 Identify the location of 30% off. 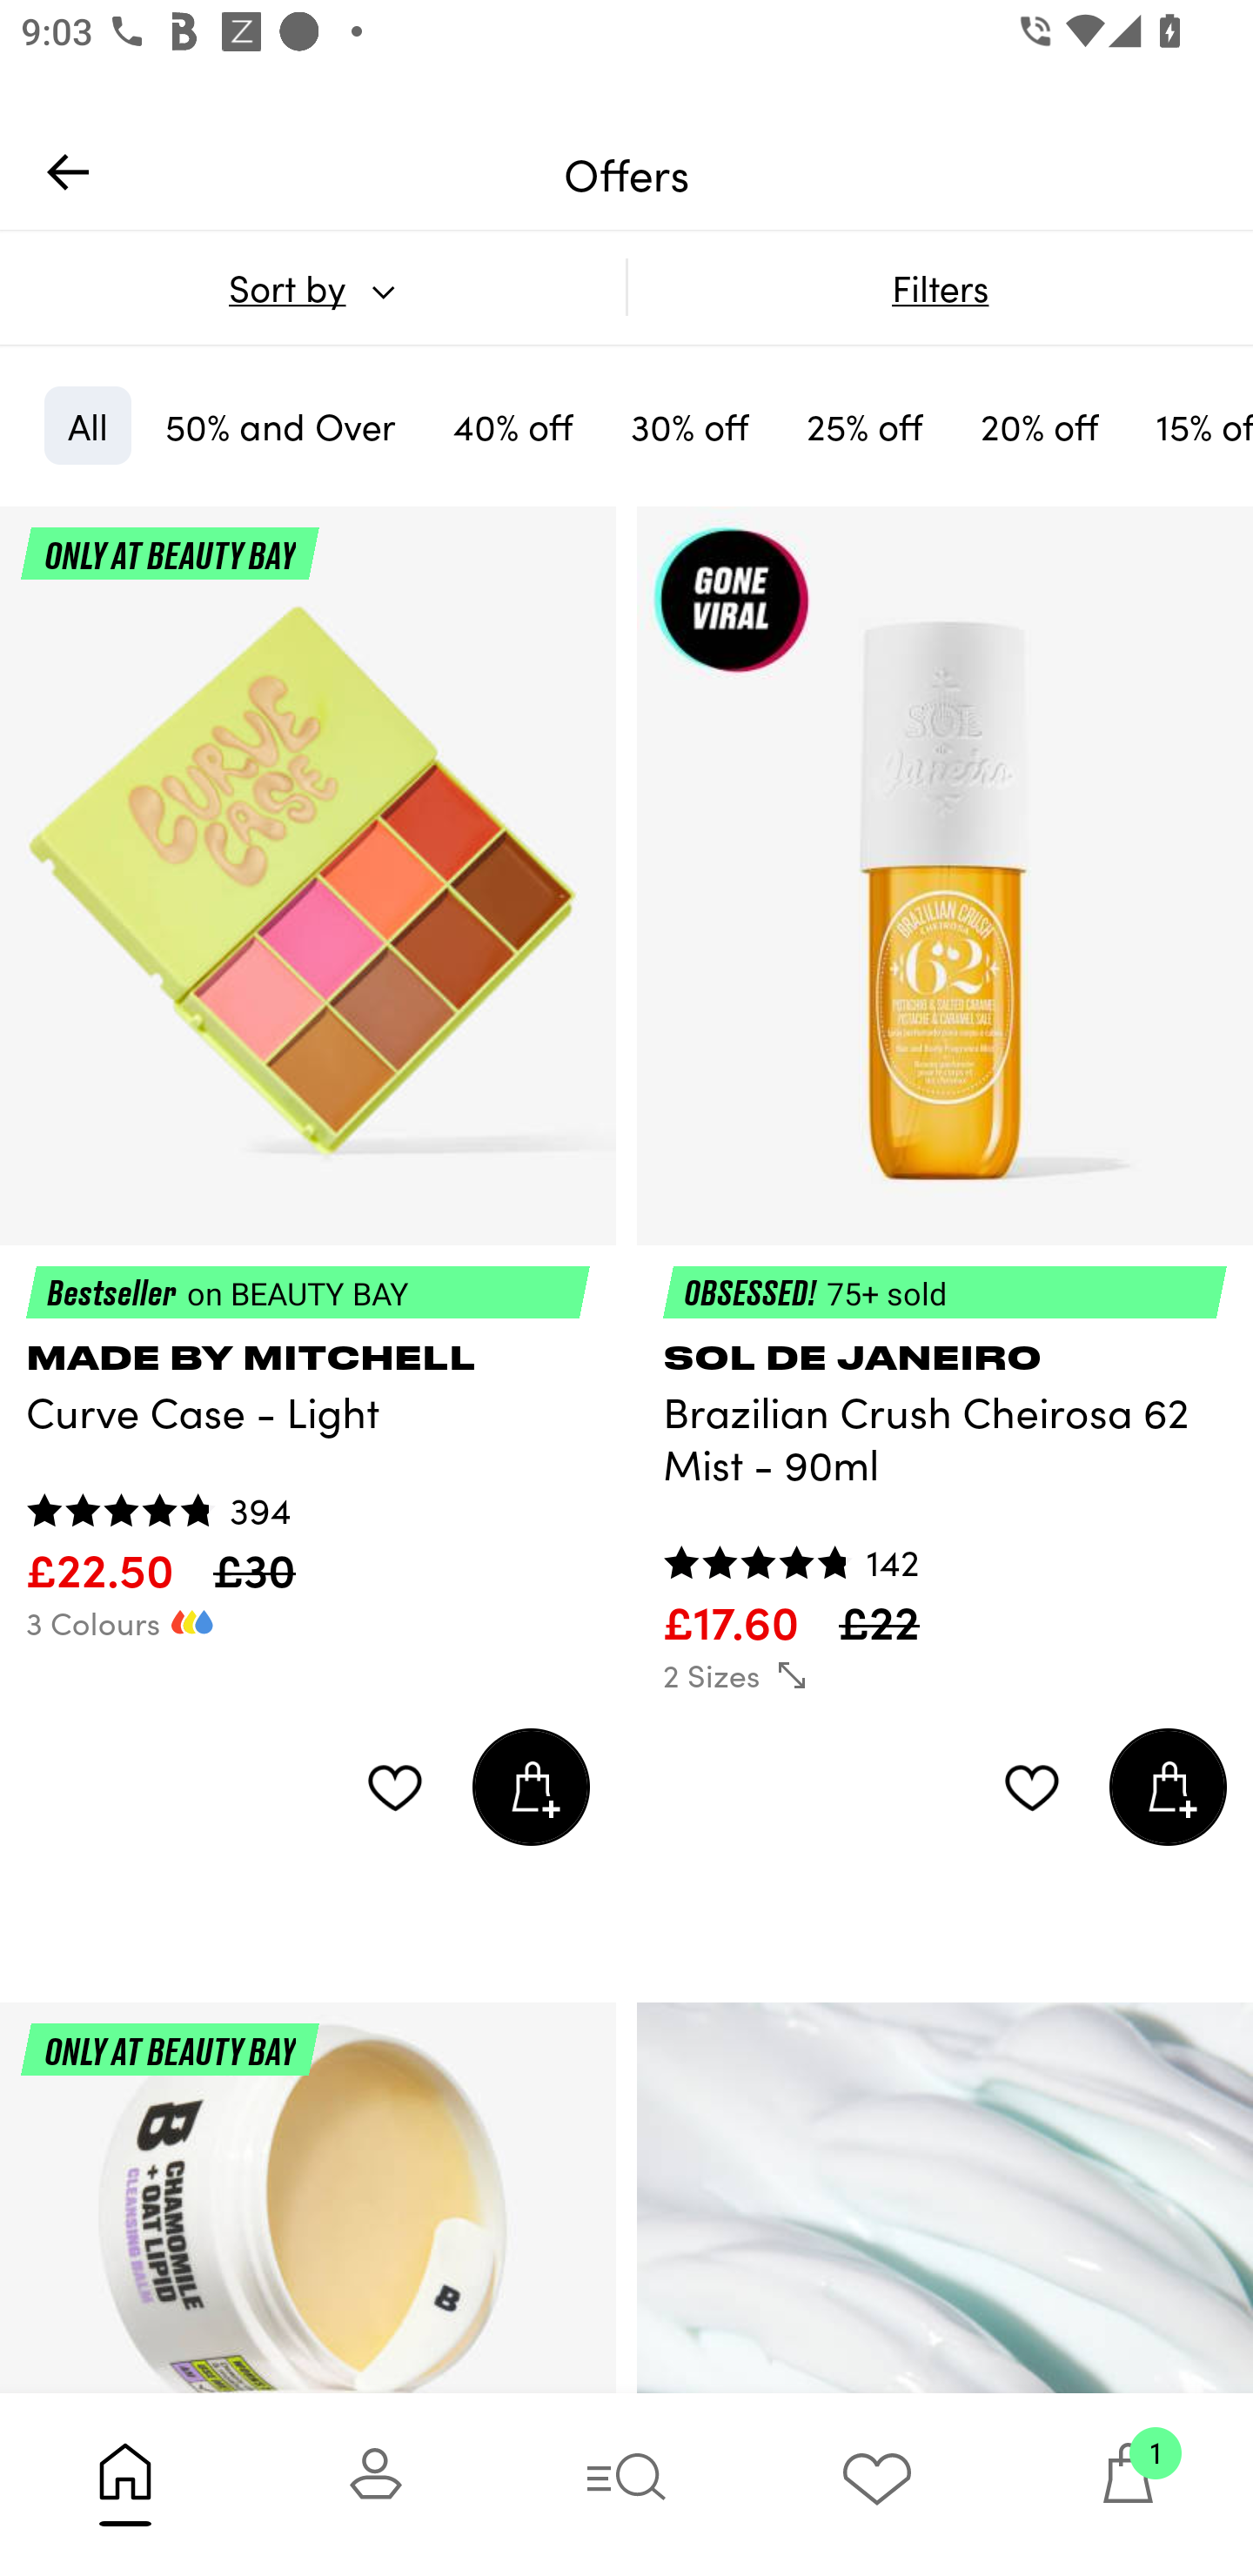
(690, 425).